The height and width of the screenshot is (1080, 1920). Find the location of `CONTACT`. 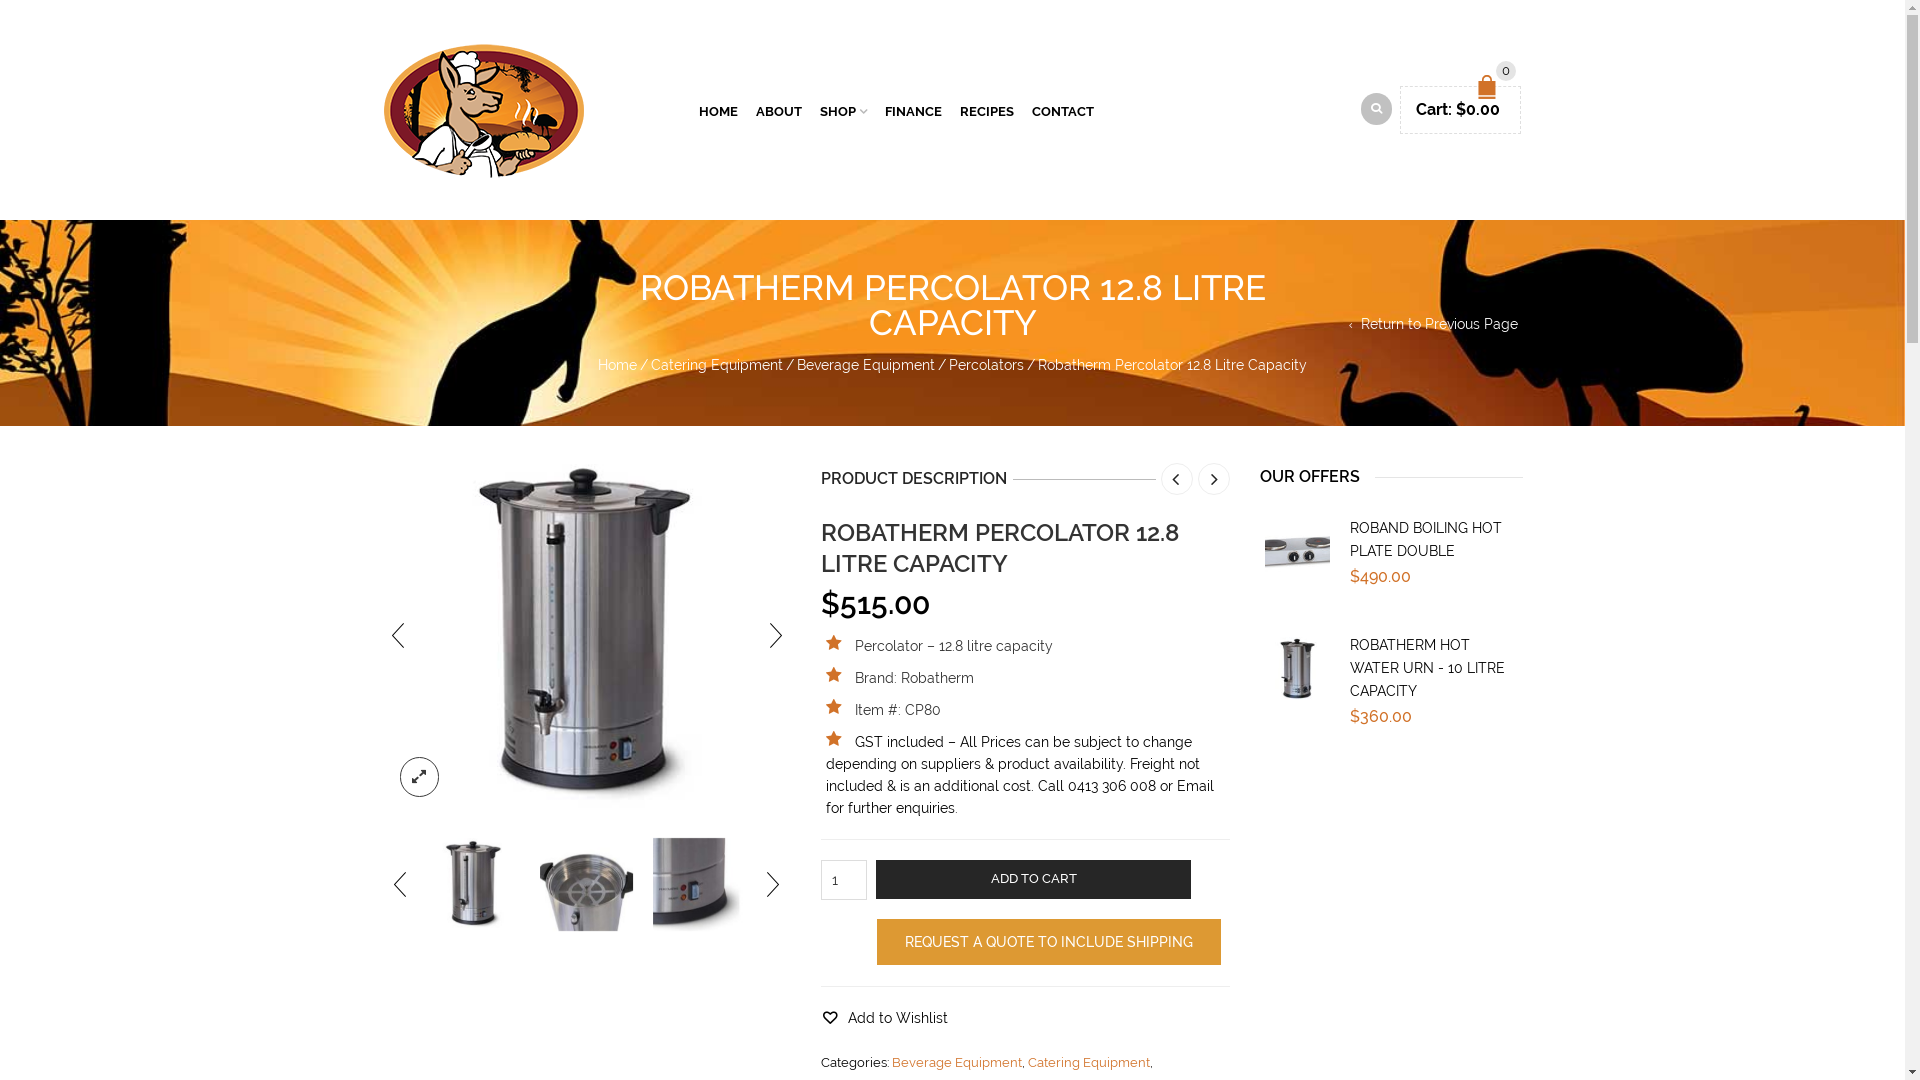

CONTACT is located at coordinates (1063, 110).